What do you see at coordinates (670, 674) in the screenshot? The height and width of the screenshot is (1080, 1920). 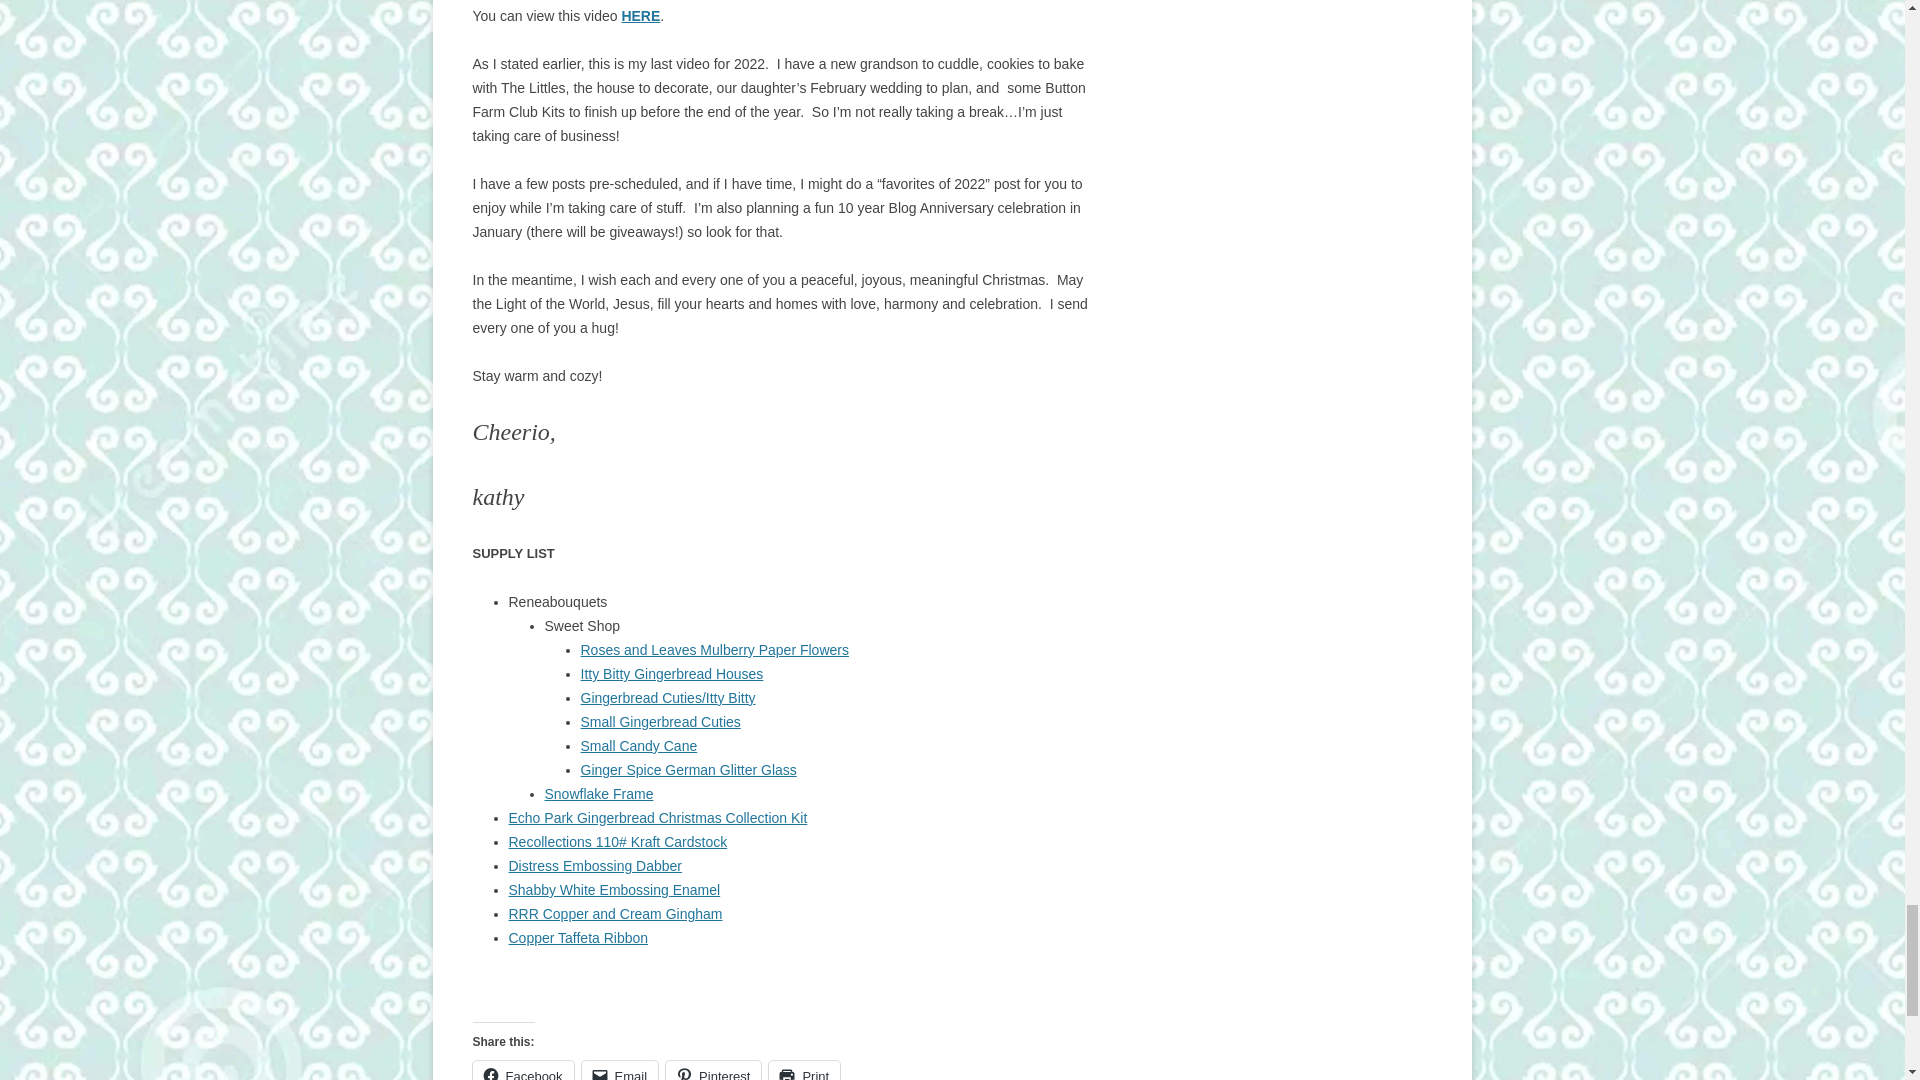 I see `Itty Bitty Gingerbread Houses` at bounding box center [670, 674].